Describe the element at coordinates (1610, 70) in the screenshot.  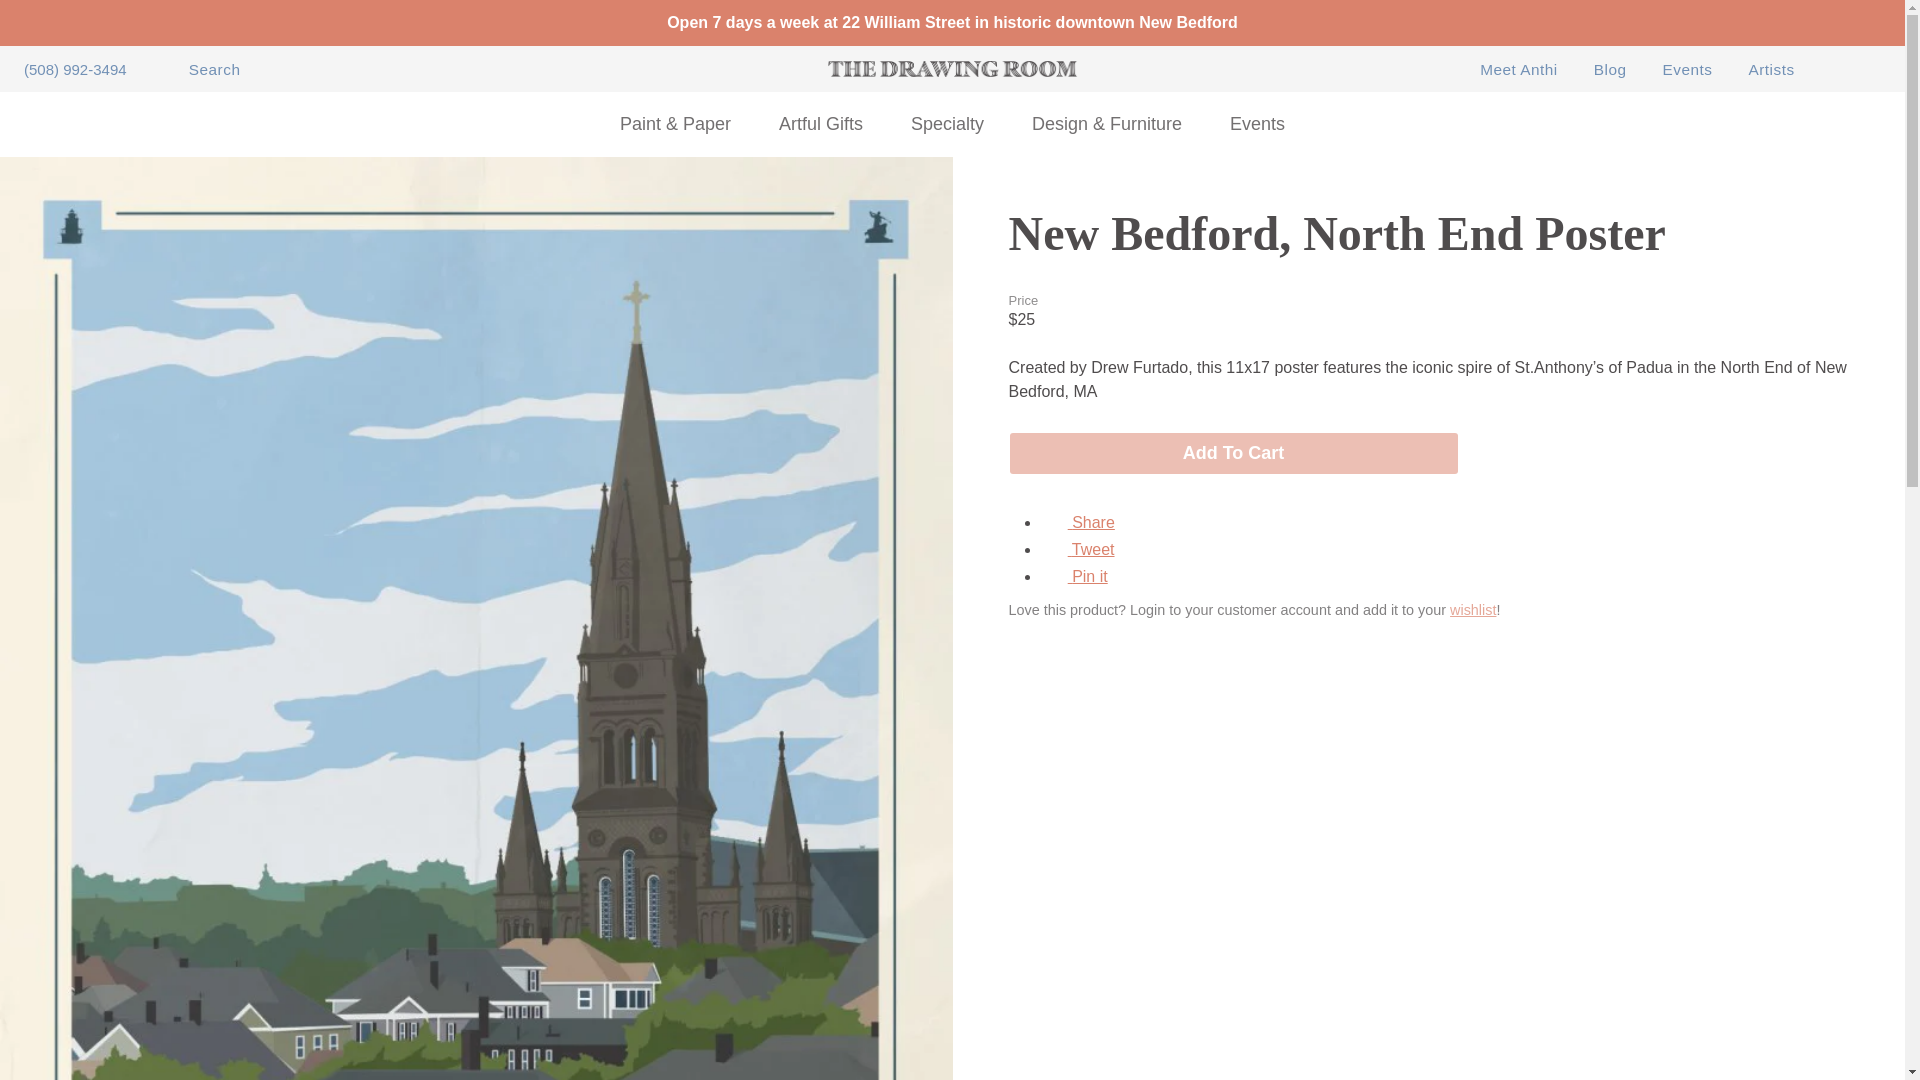
I see `Blog` at that location.